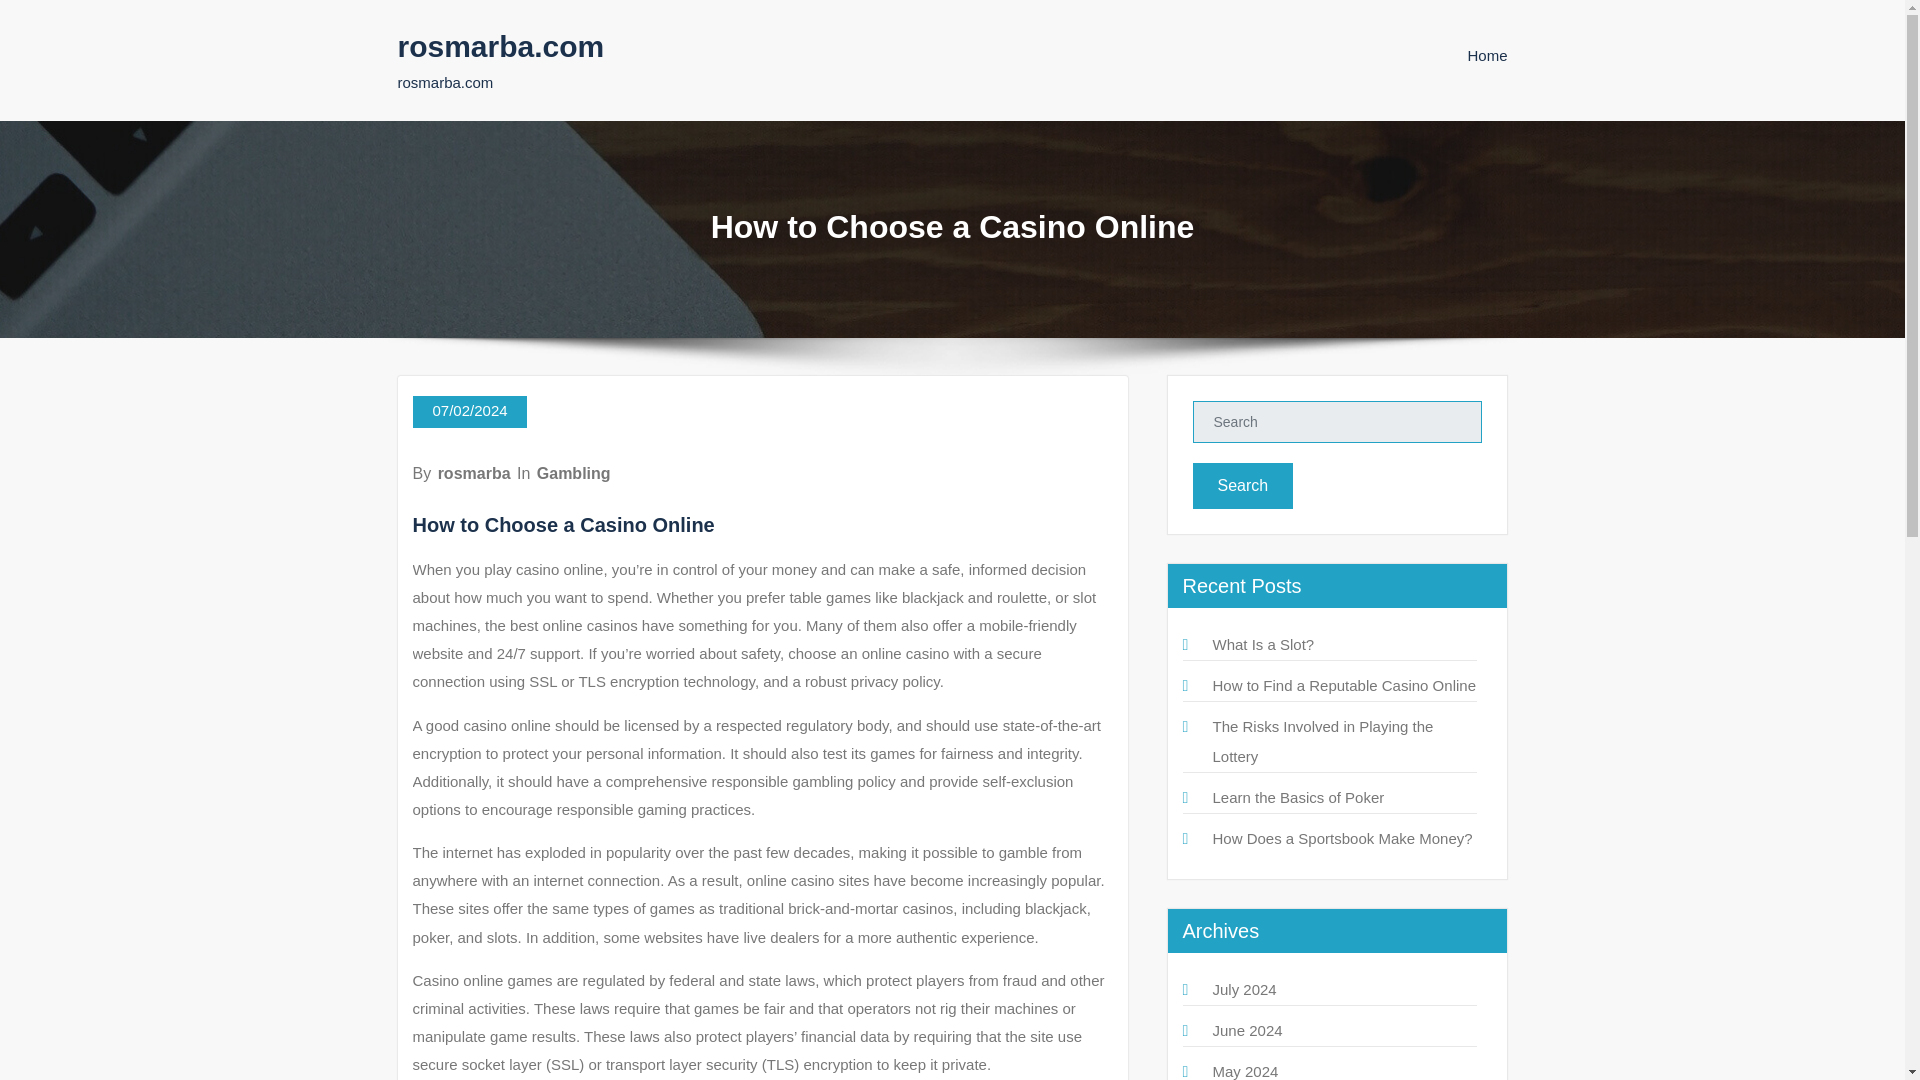 This screenshot has width=1920, height=1080. Describe the element at coordinates (1242, 486) in the screenshot. I see `Search` at that location.